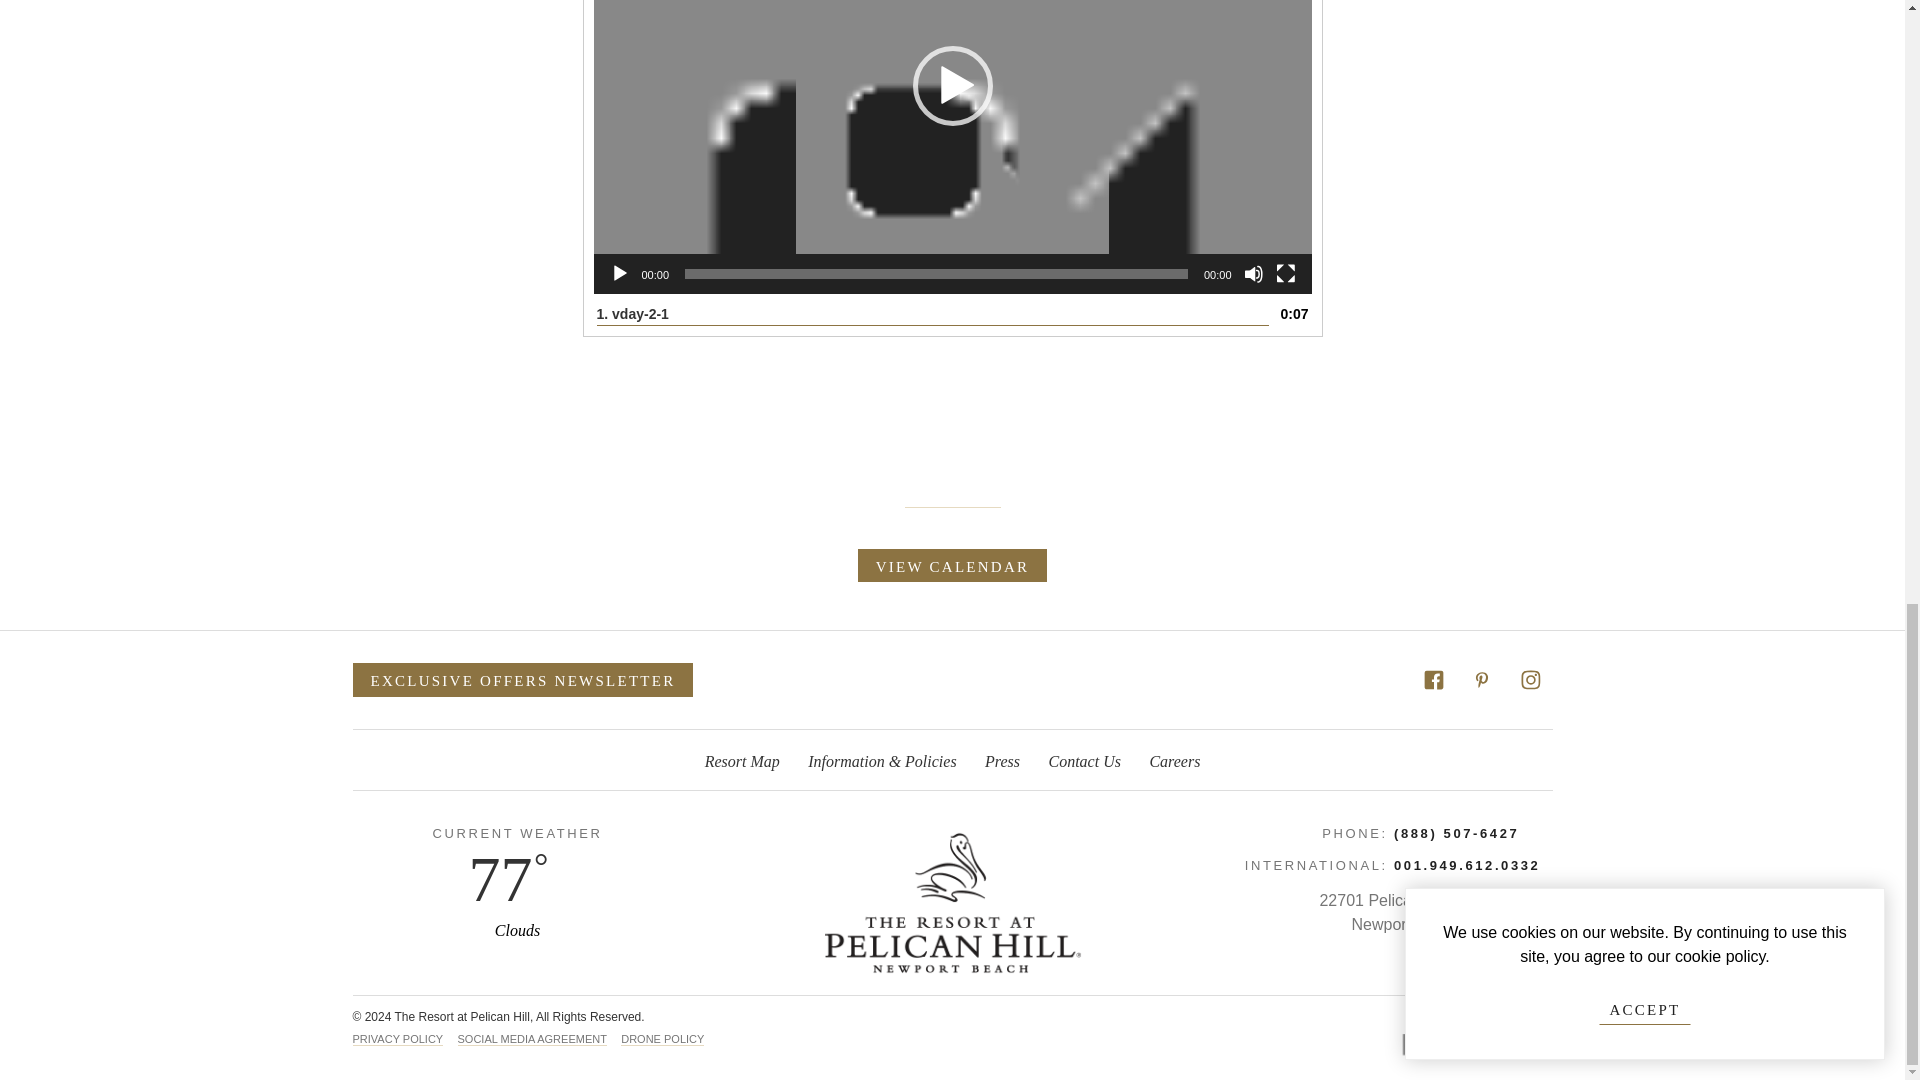 Image resolution: width=1920 pixels, height=1080 pixels. What do you see at coordinates (620, 274) in the screenshot?
I see `Play` at bounding box center [620, 274].